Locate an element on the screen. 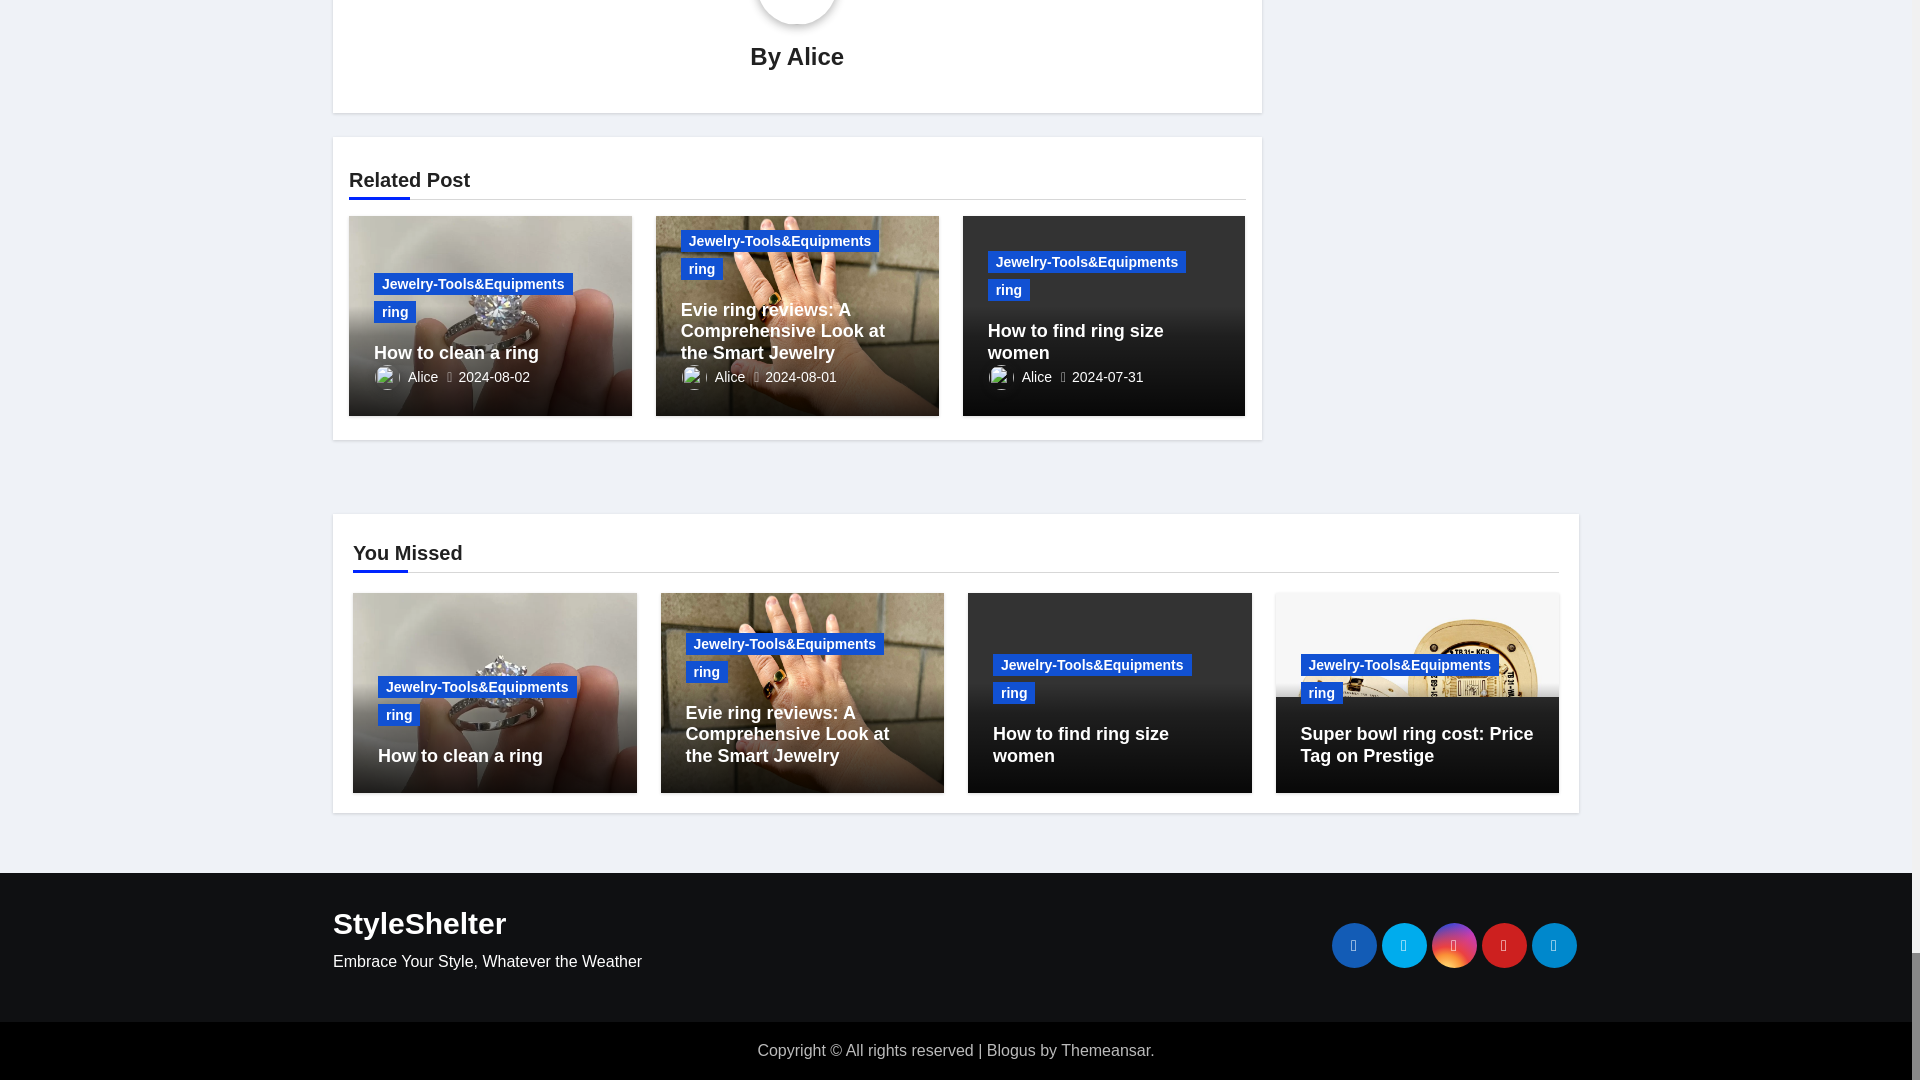 The width and height of the screenshot is (1920, 1080). Permalink to: How to find ring size women is located at coordinates (1080, 744).